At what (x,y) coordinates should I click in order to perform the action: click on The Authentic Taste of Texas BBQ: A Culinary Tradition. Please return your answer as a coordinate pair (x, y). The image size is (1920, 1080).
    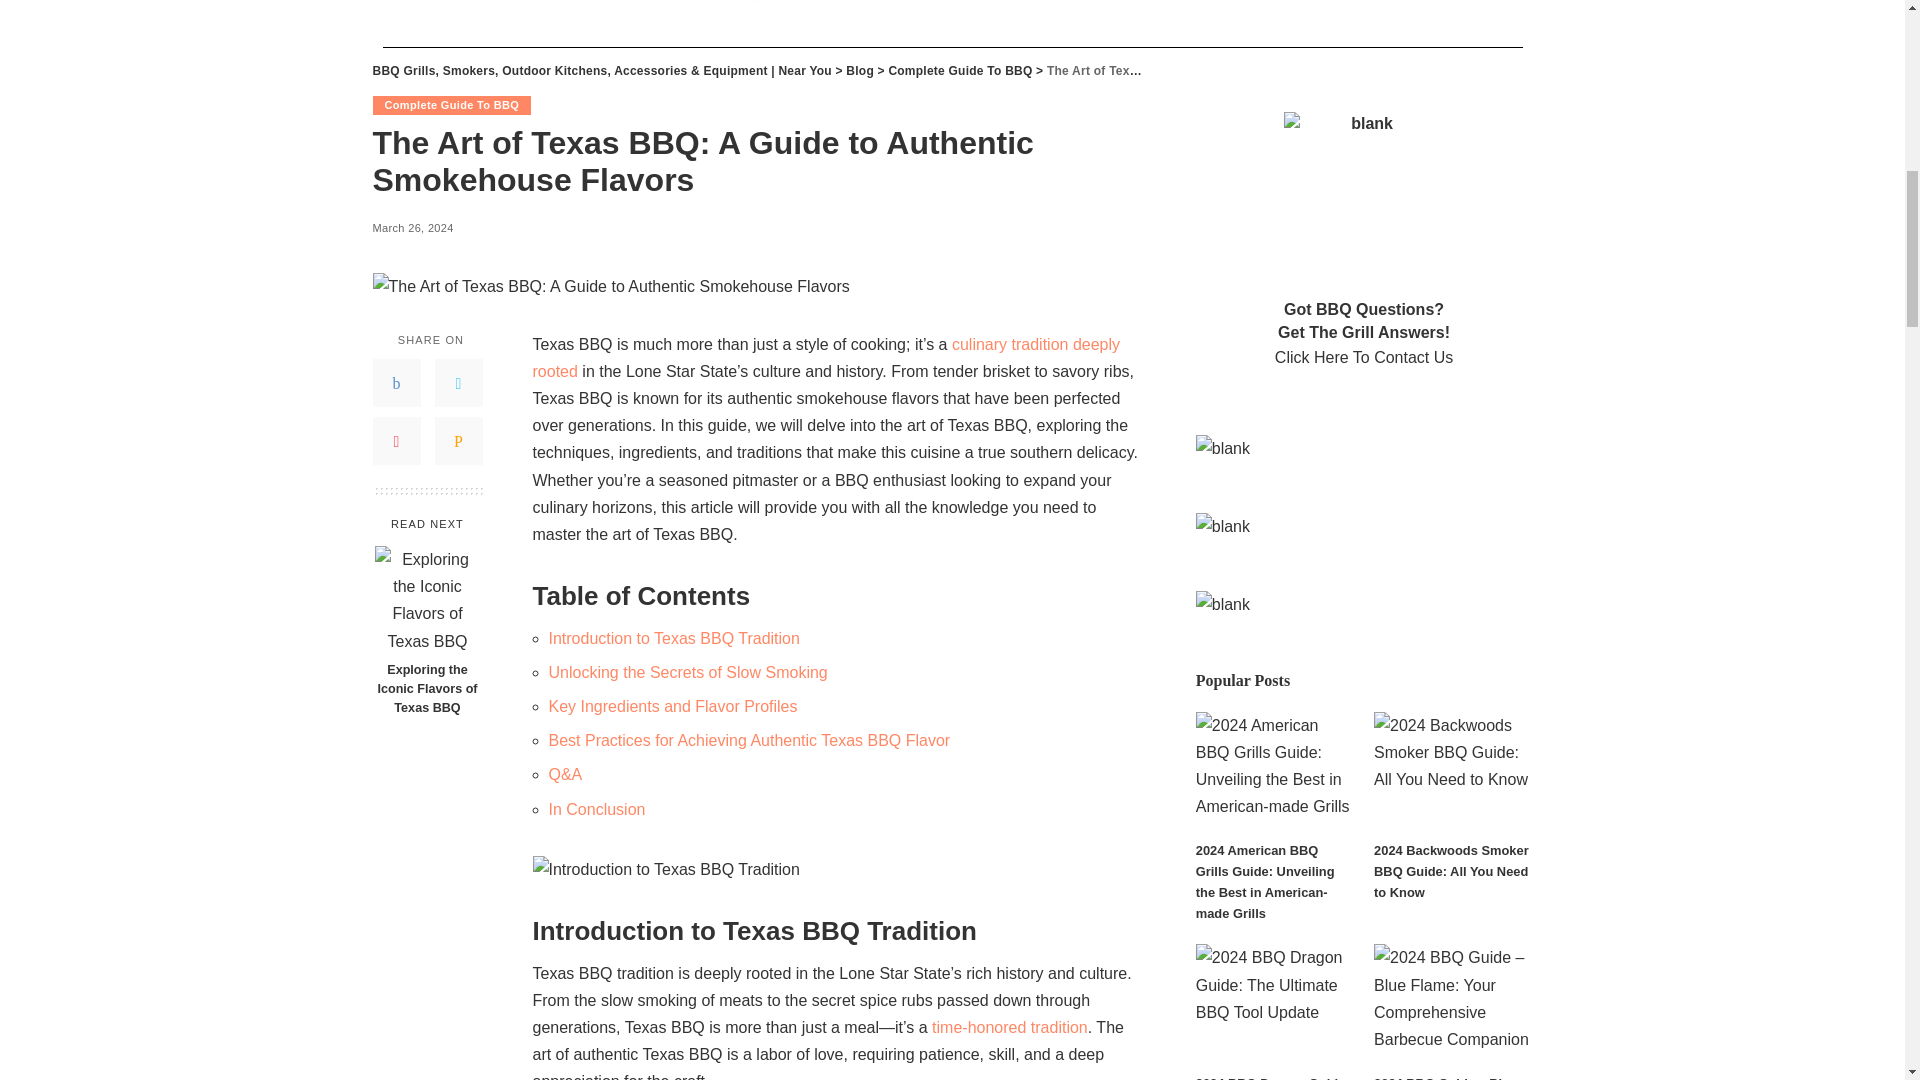
    Looking at the image, I should click on (825, 358).